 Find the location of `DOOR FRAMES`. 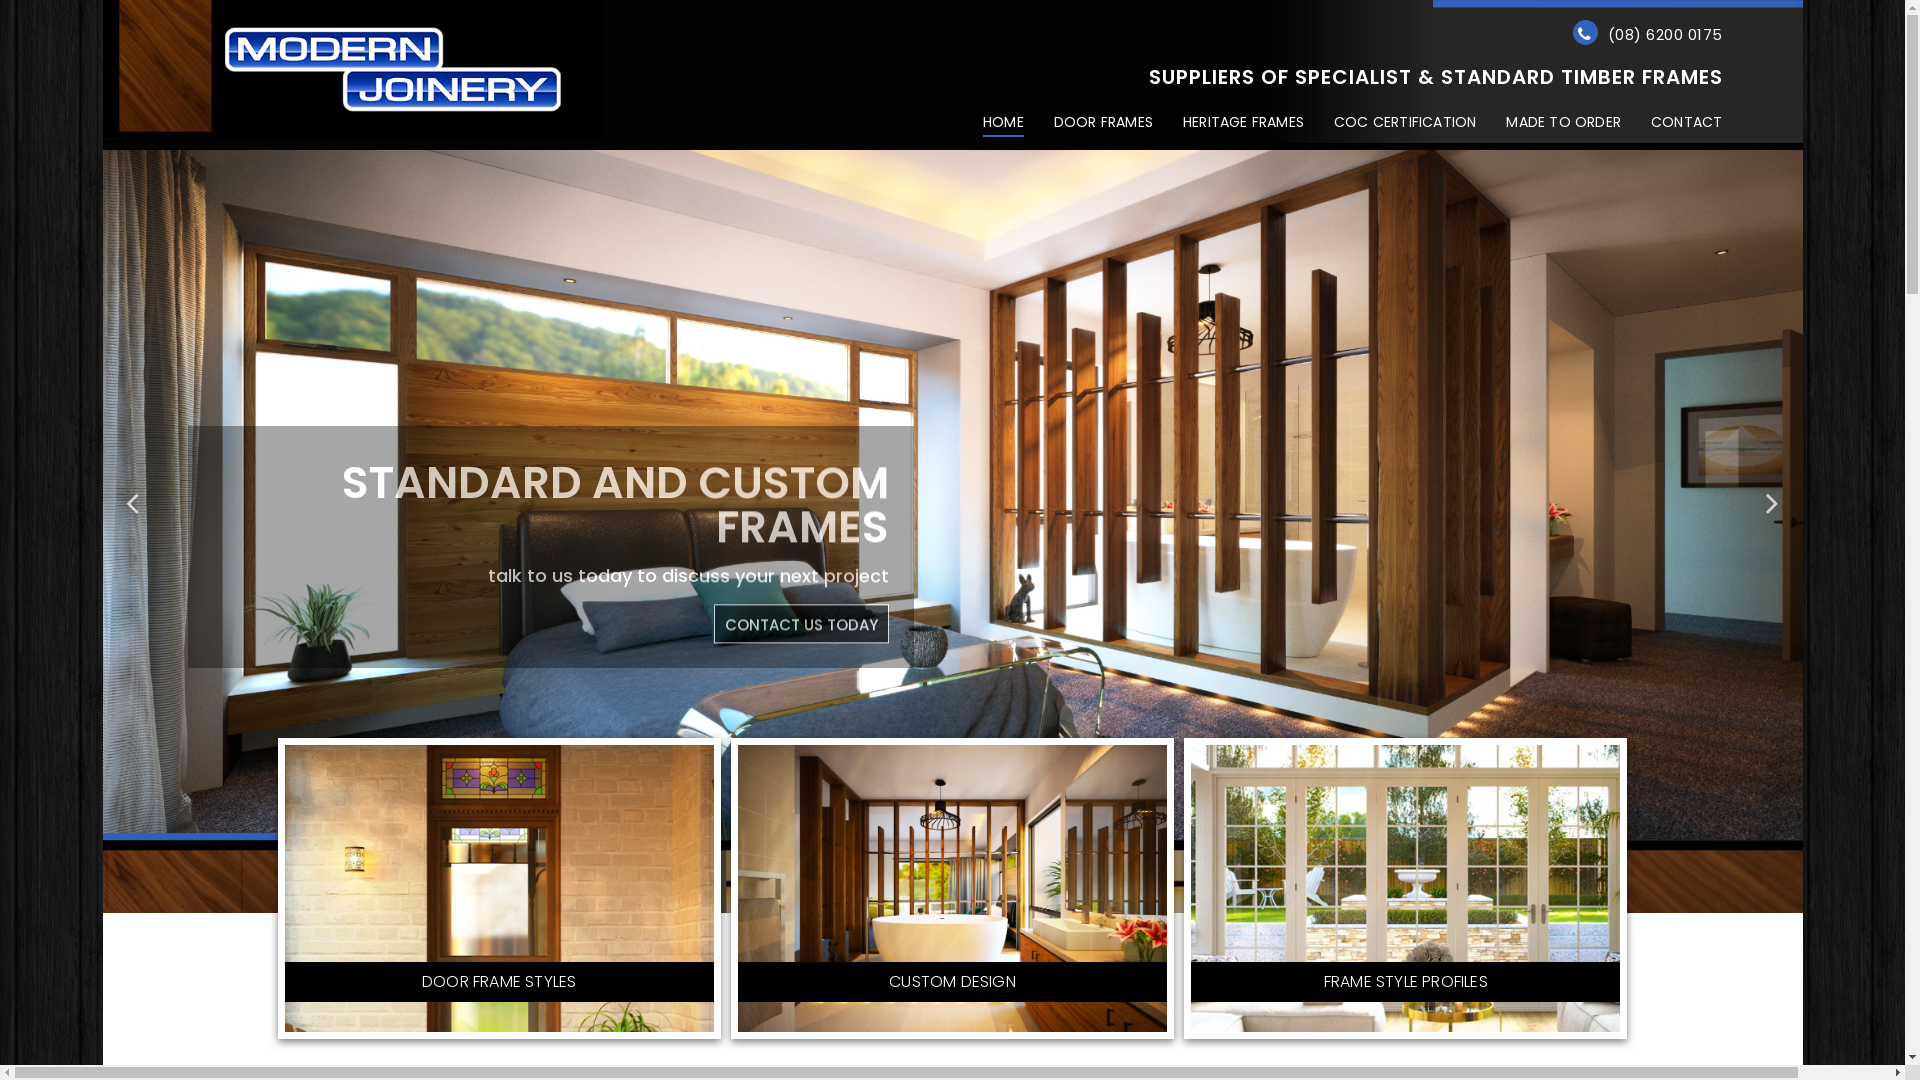

DOOR FRAMES is located at coordinates (1104, 124).